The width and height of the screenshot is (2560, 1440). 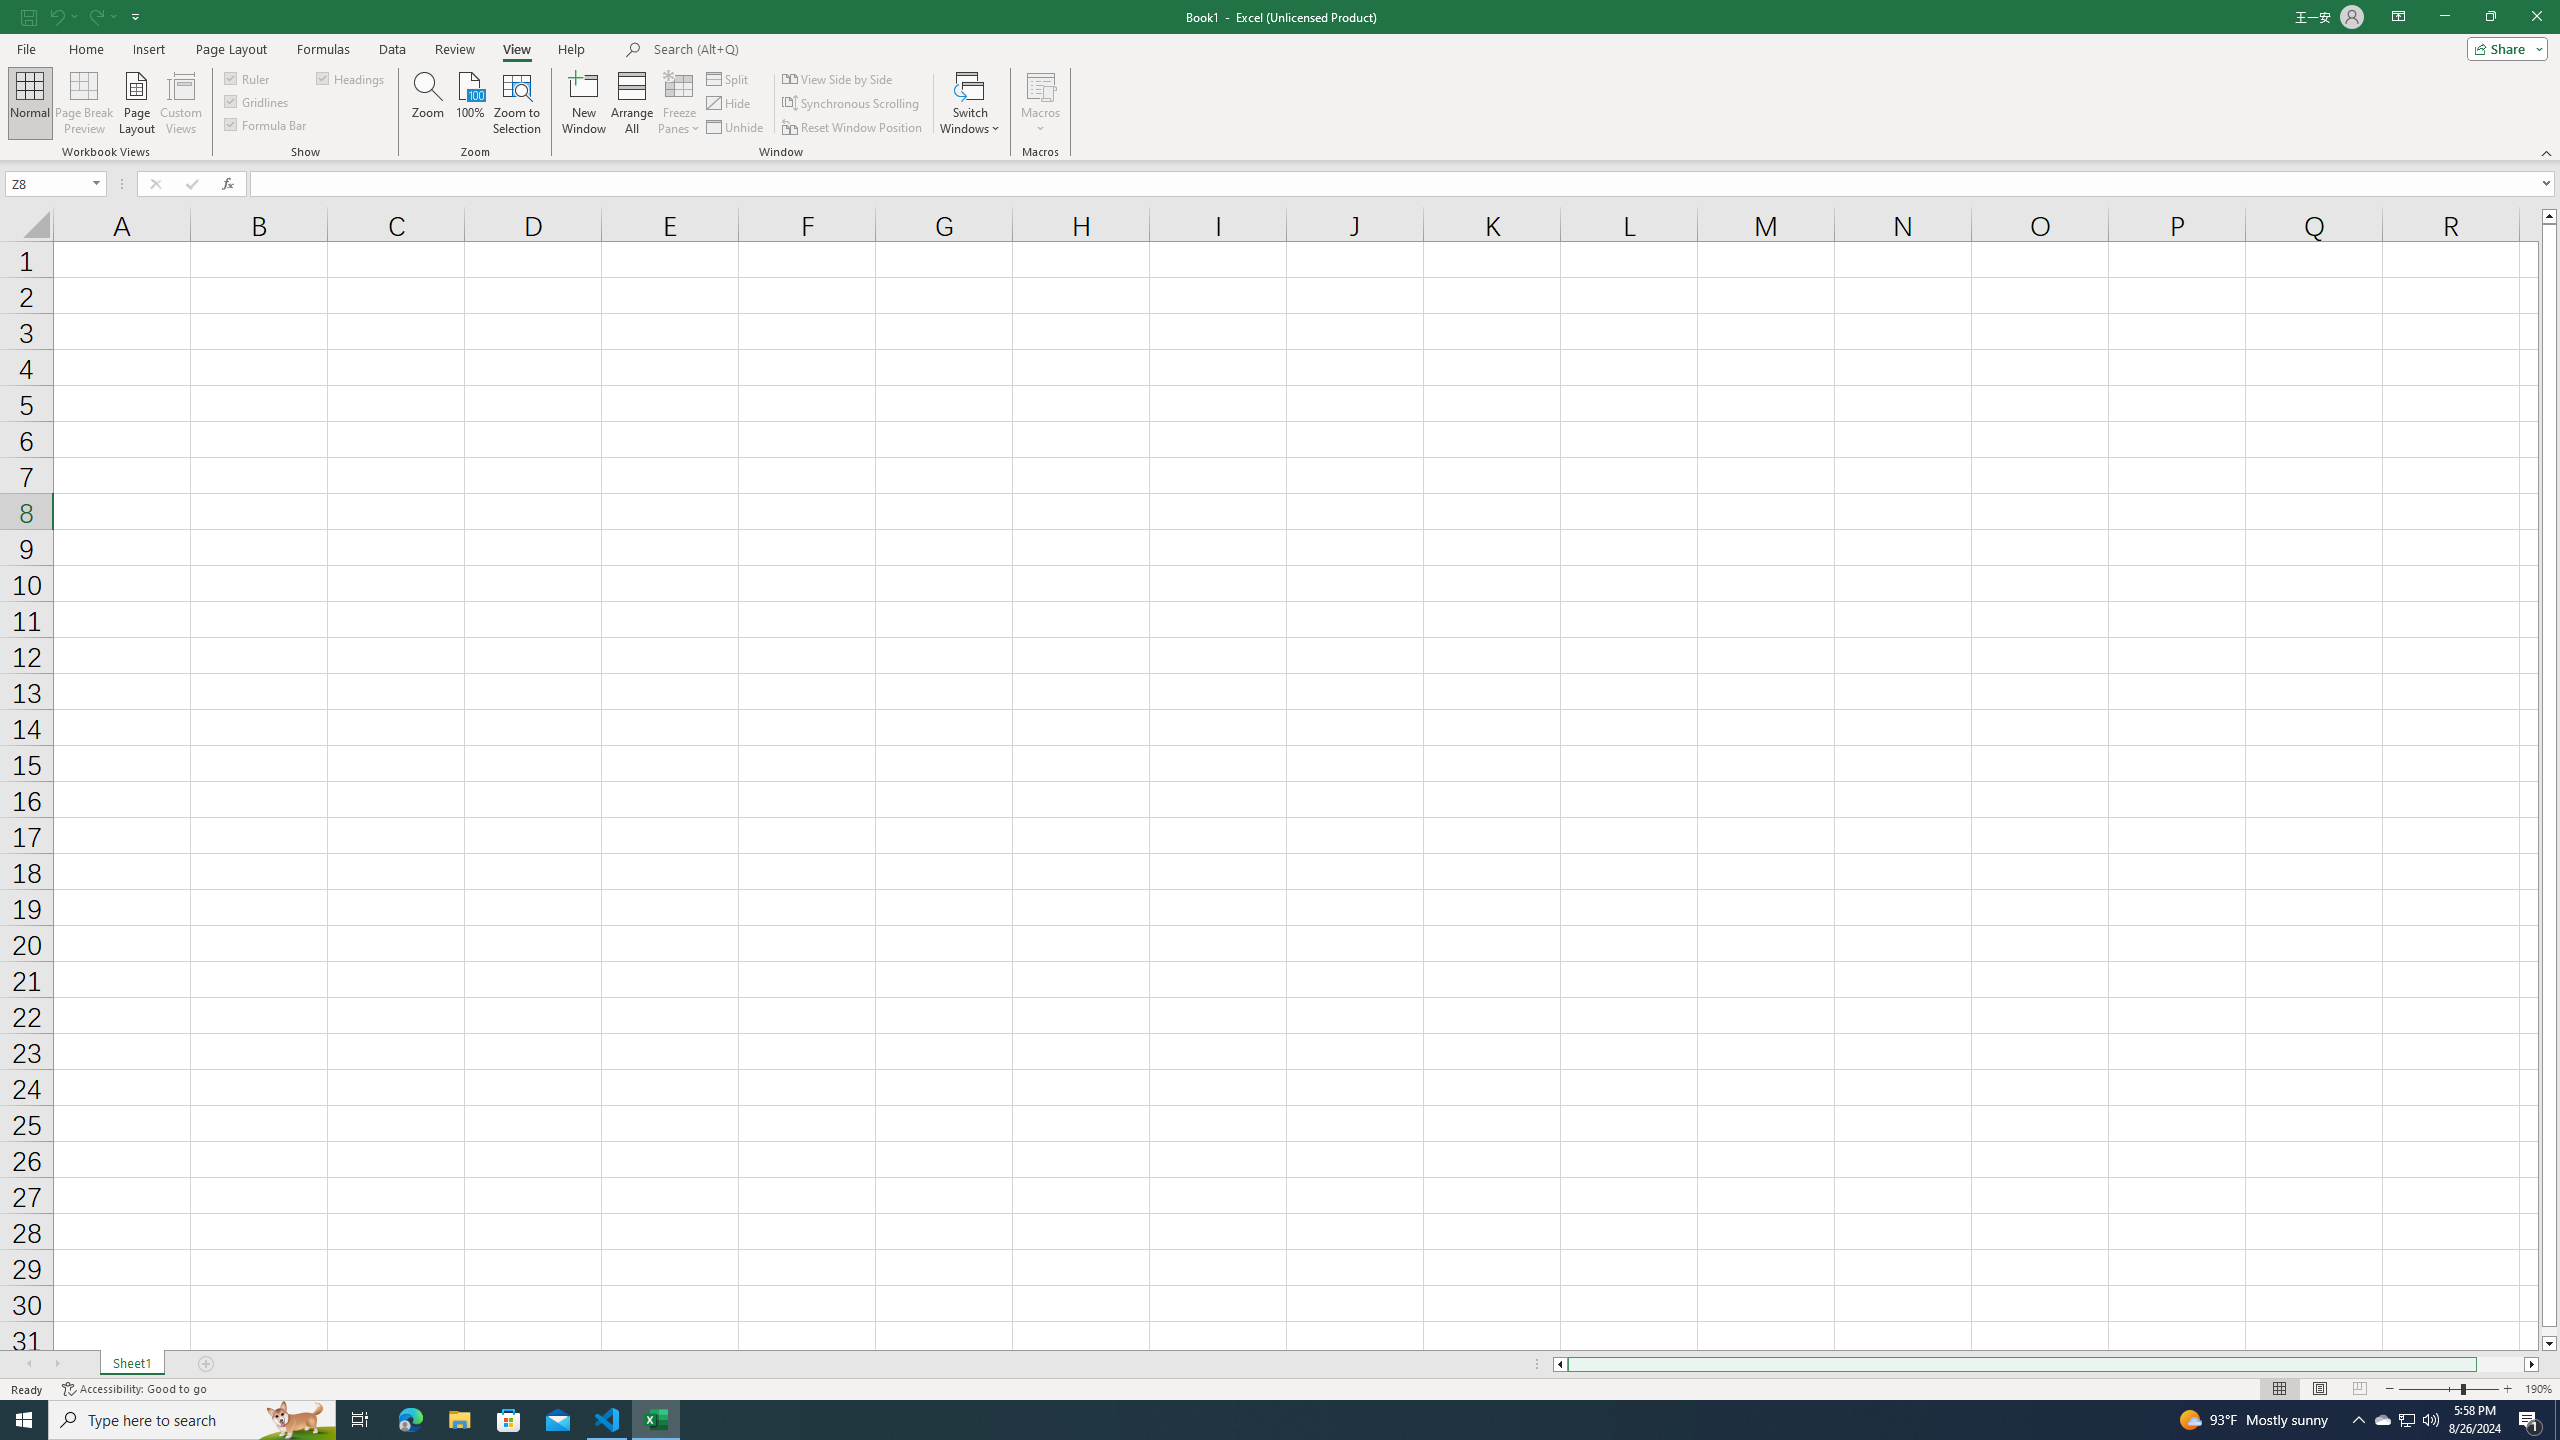 I want to click on Ruler, so click(x=248, y=78).